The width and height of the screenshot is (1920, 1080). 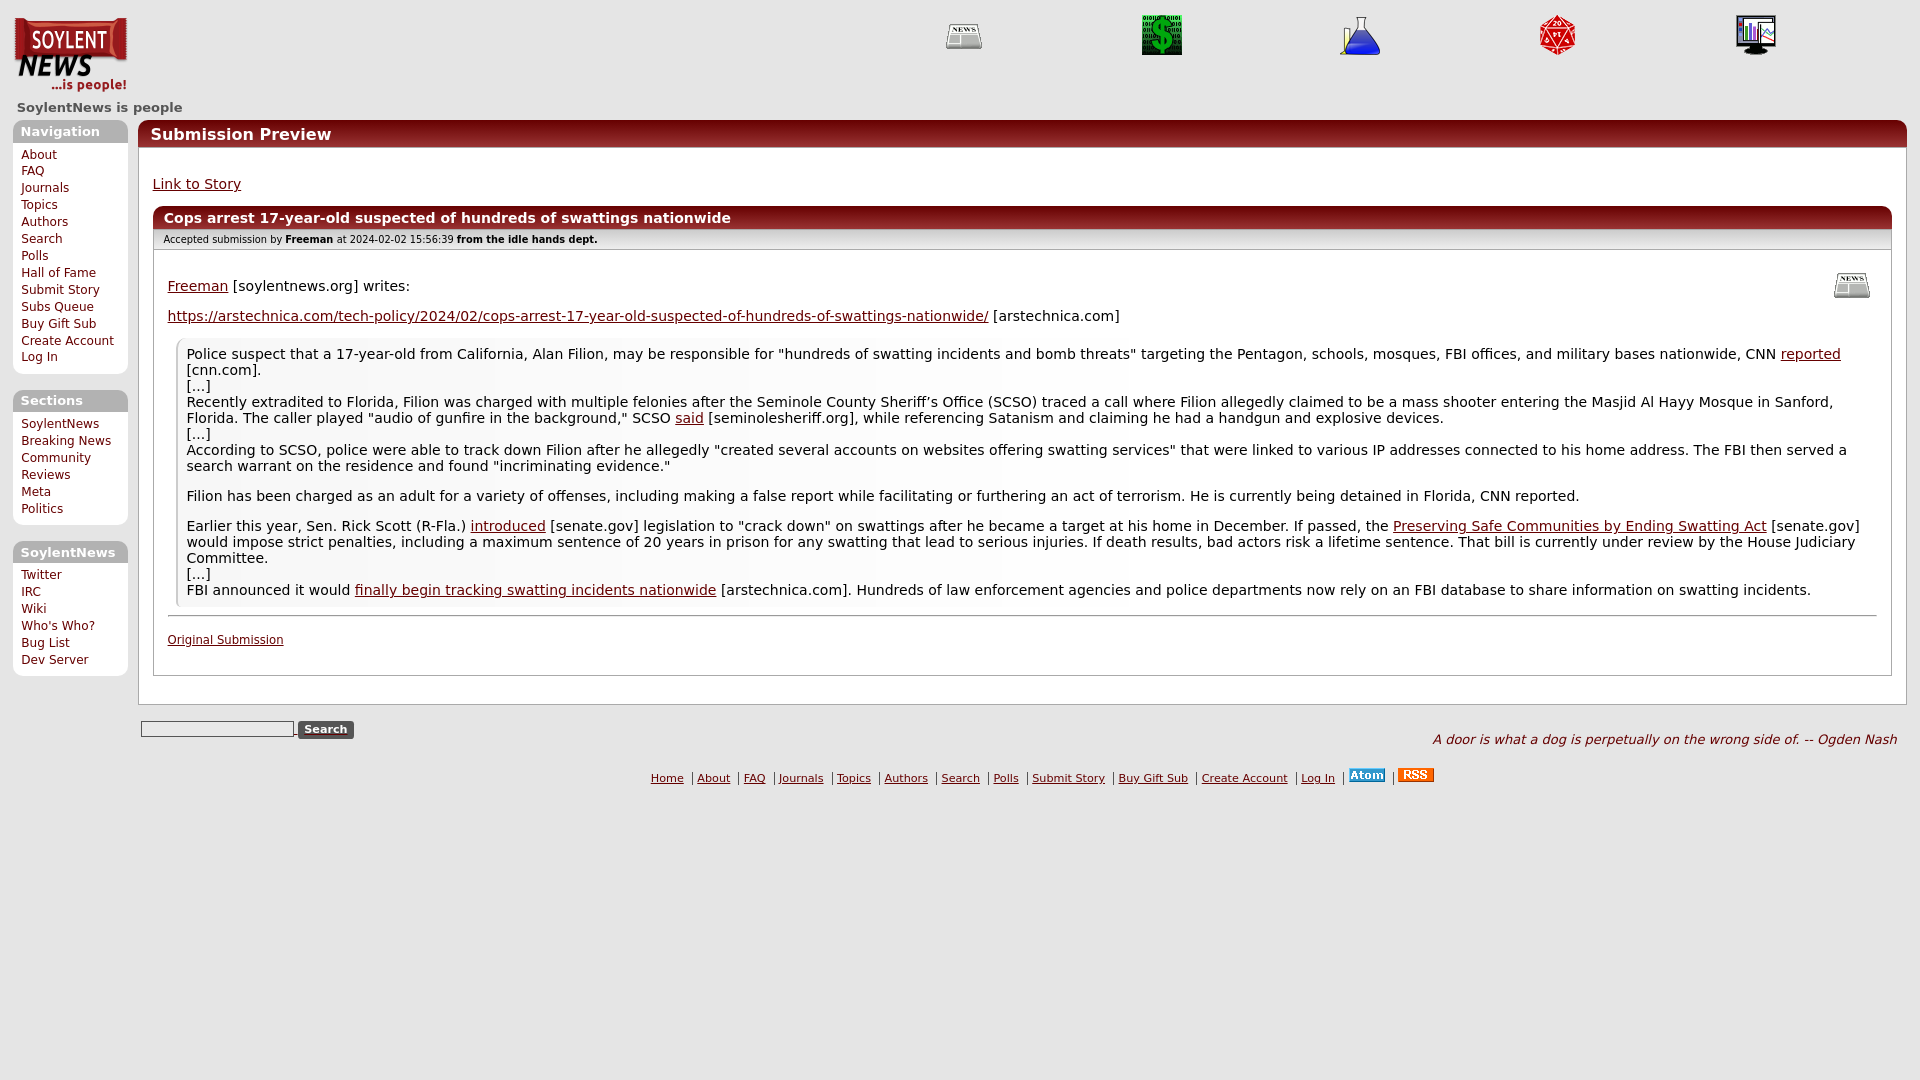 What do you see at coordinates (39, 154) in the screenshot?
I see `About` at bounding box center [39, 154].